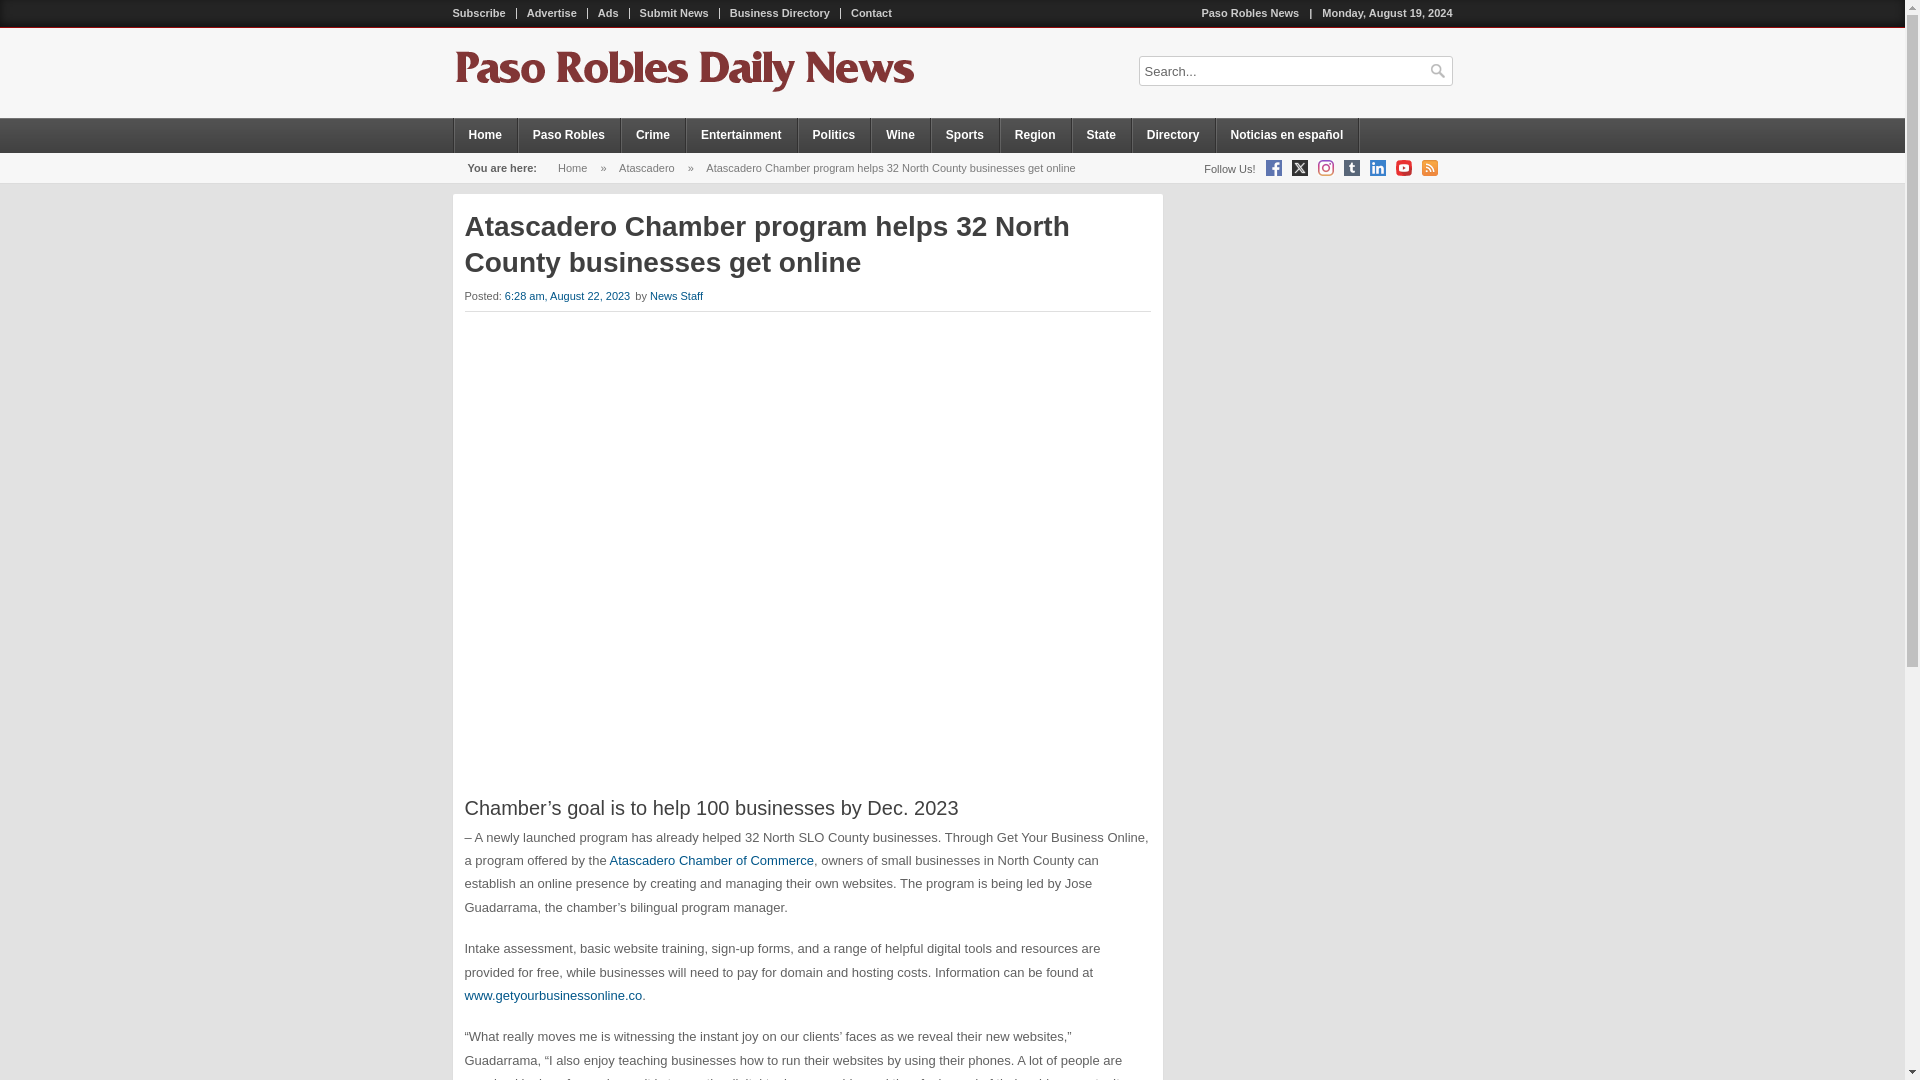  What do you see at coordinates (478, 13) in the screenshot?
I see `Subscribe` at bounding box center [478, 13].